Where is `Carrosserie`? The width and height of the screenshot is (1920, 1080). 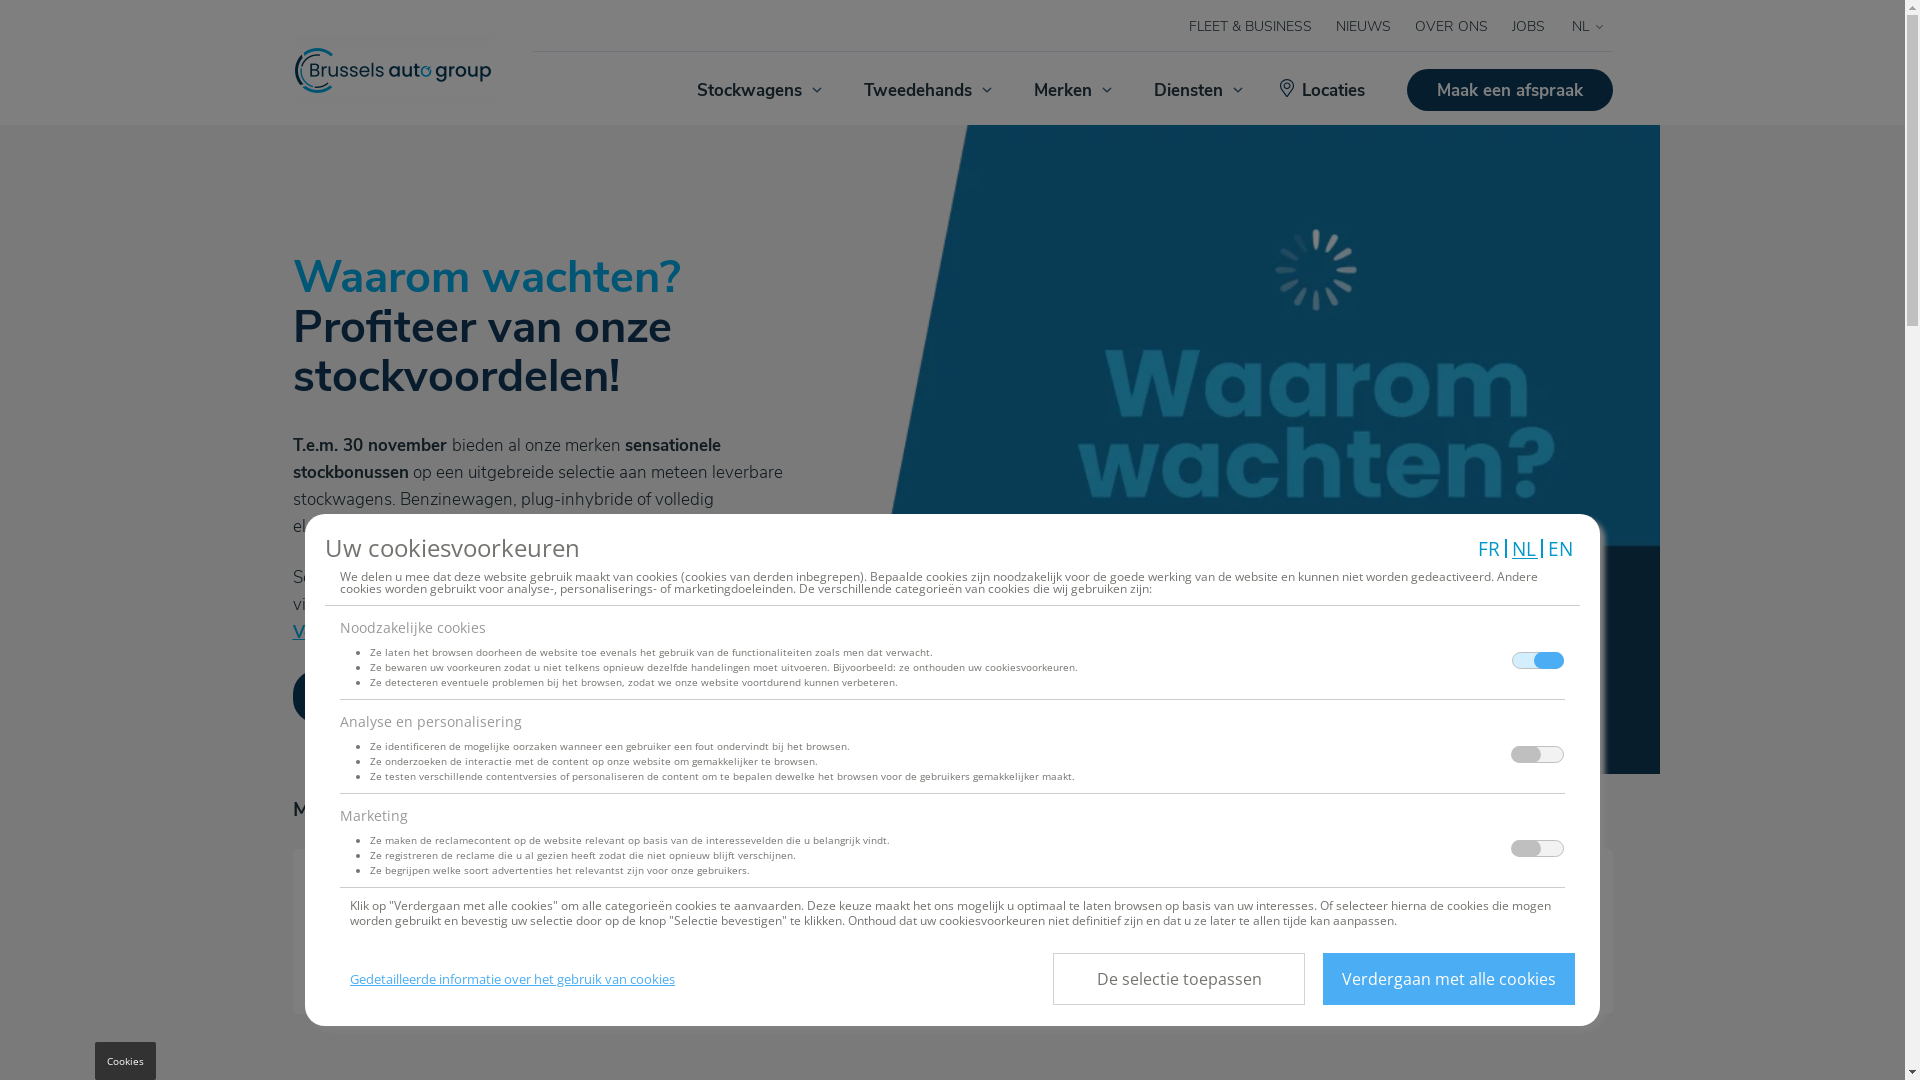 Carrosserie is located at coordinates (1120, 932).